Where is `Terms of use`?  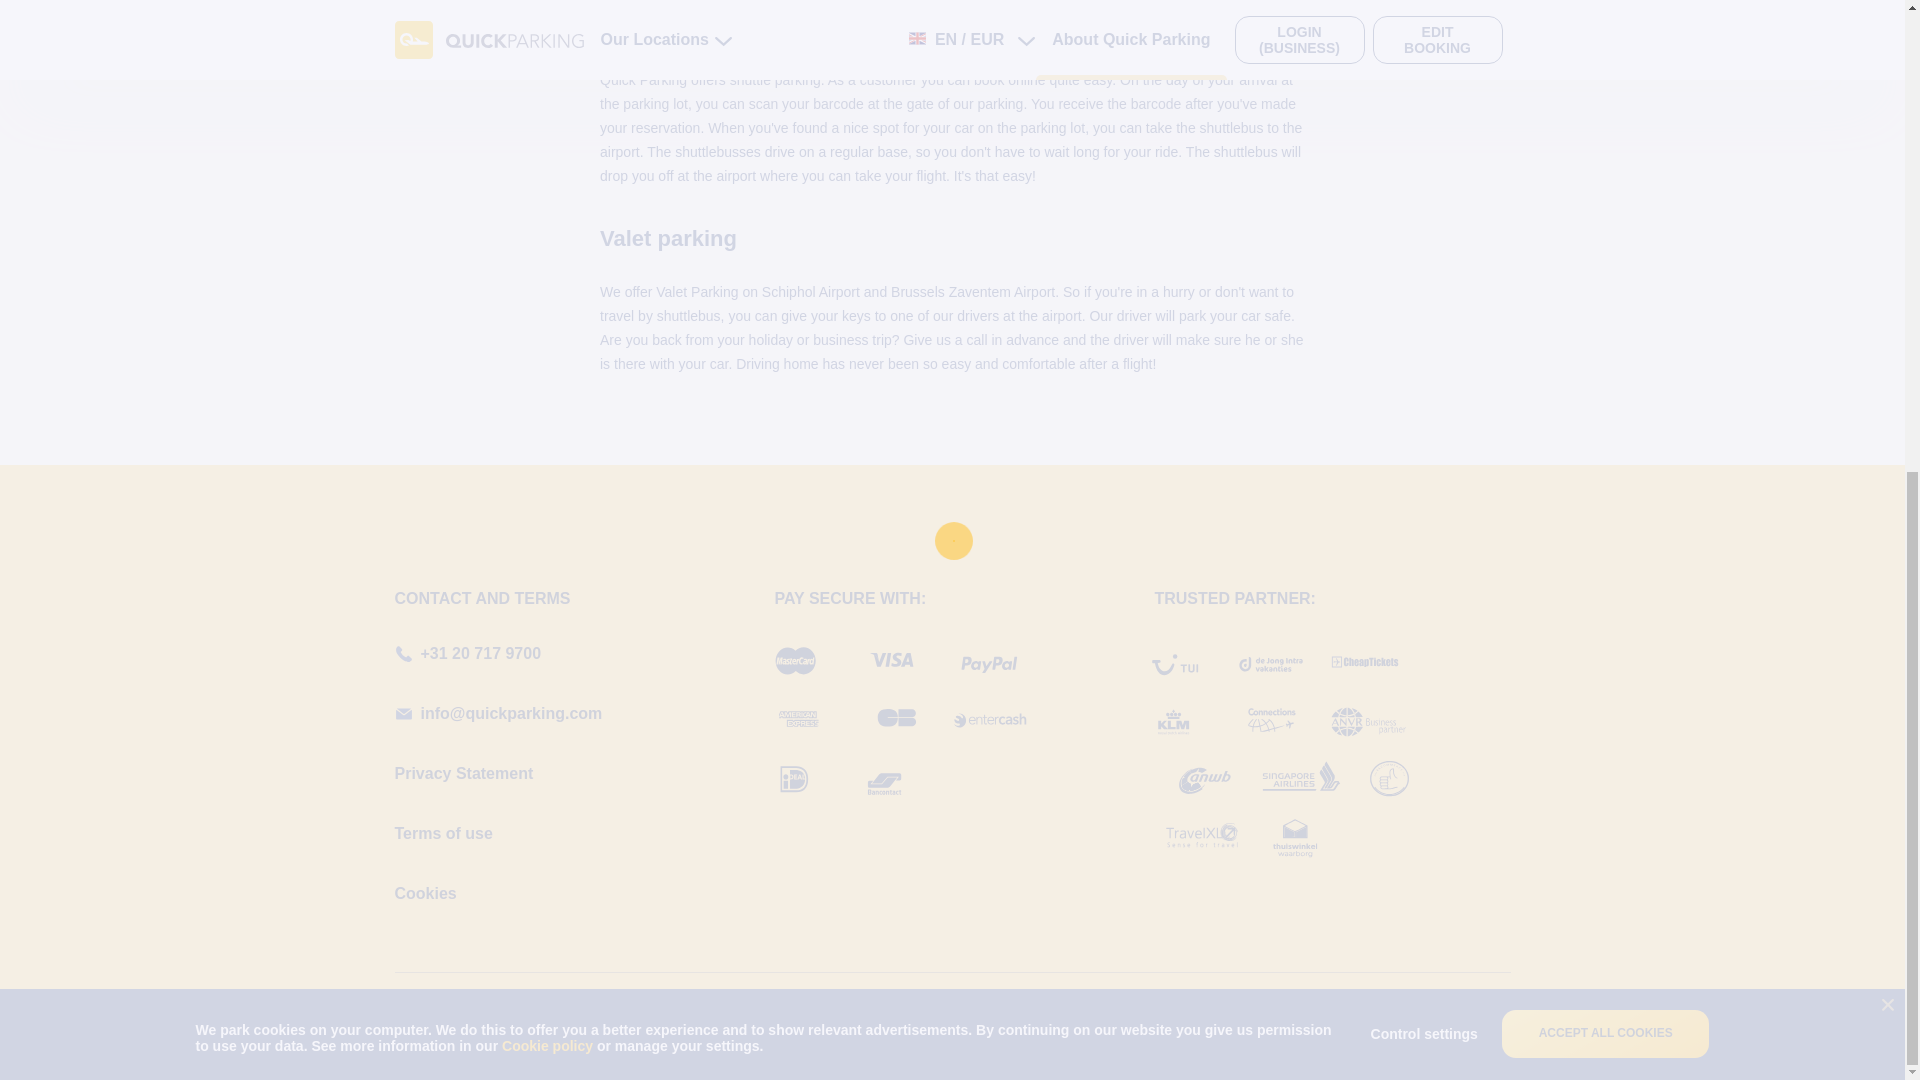 Terms of use is located at coordinates (442, 834).